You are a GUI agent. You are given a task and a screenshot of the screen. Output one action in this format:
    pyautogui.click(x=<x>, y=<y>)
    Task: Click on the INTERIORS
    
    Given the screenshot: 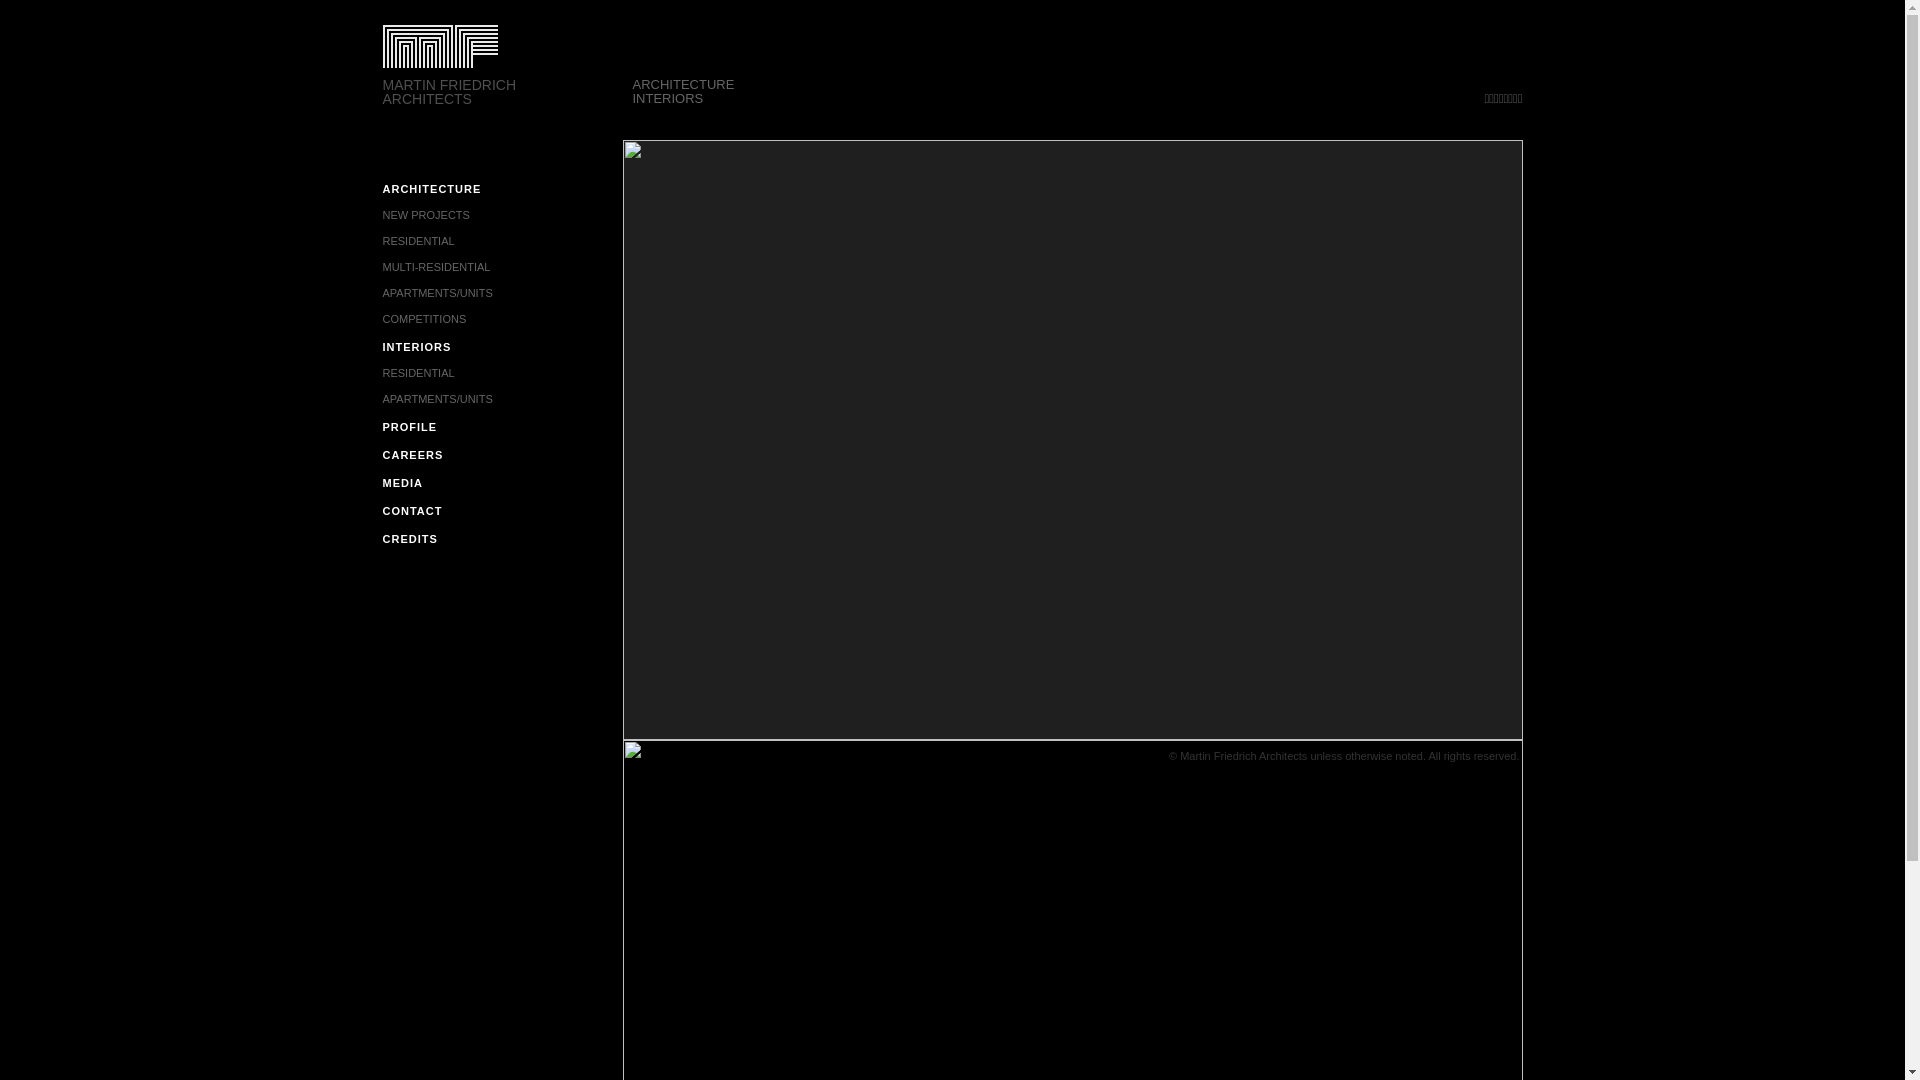 What is the action you would take?
    pyautogui.click(x=416, y=347)
    